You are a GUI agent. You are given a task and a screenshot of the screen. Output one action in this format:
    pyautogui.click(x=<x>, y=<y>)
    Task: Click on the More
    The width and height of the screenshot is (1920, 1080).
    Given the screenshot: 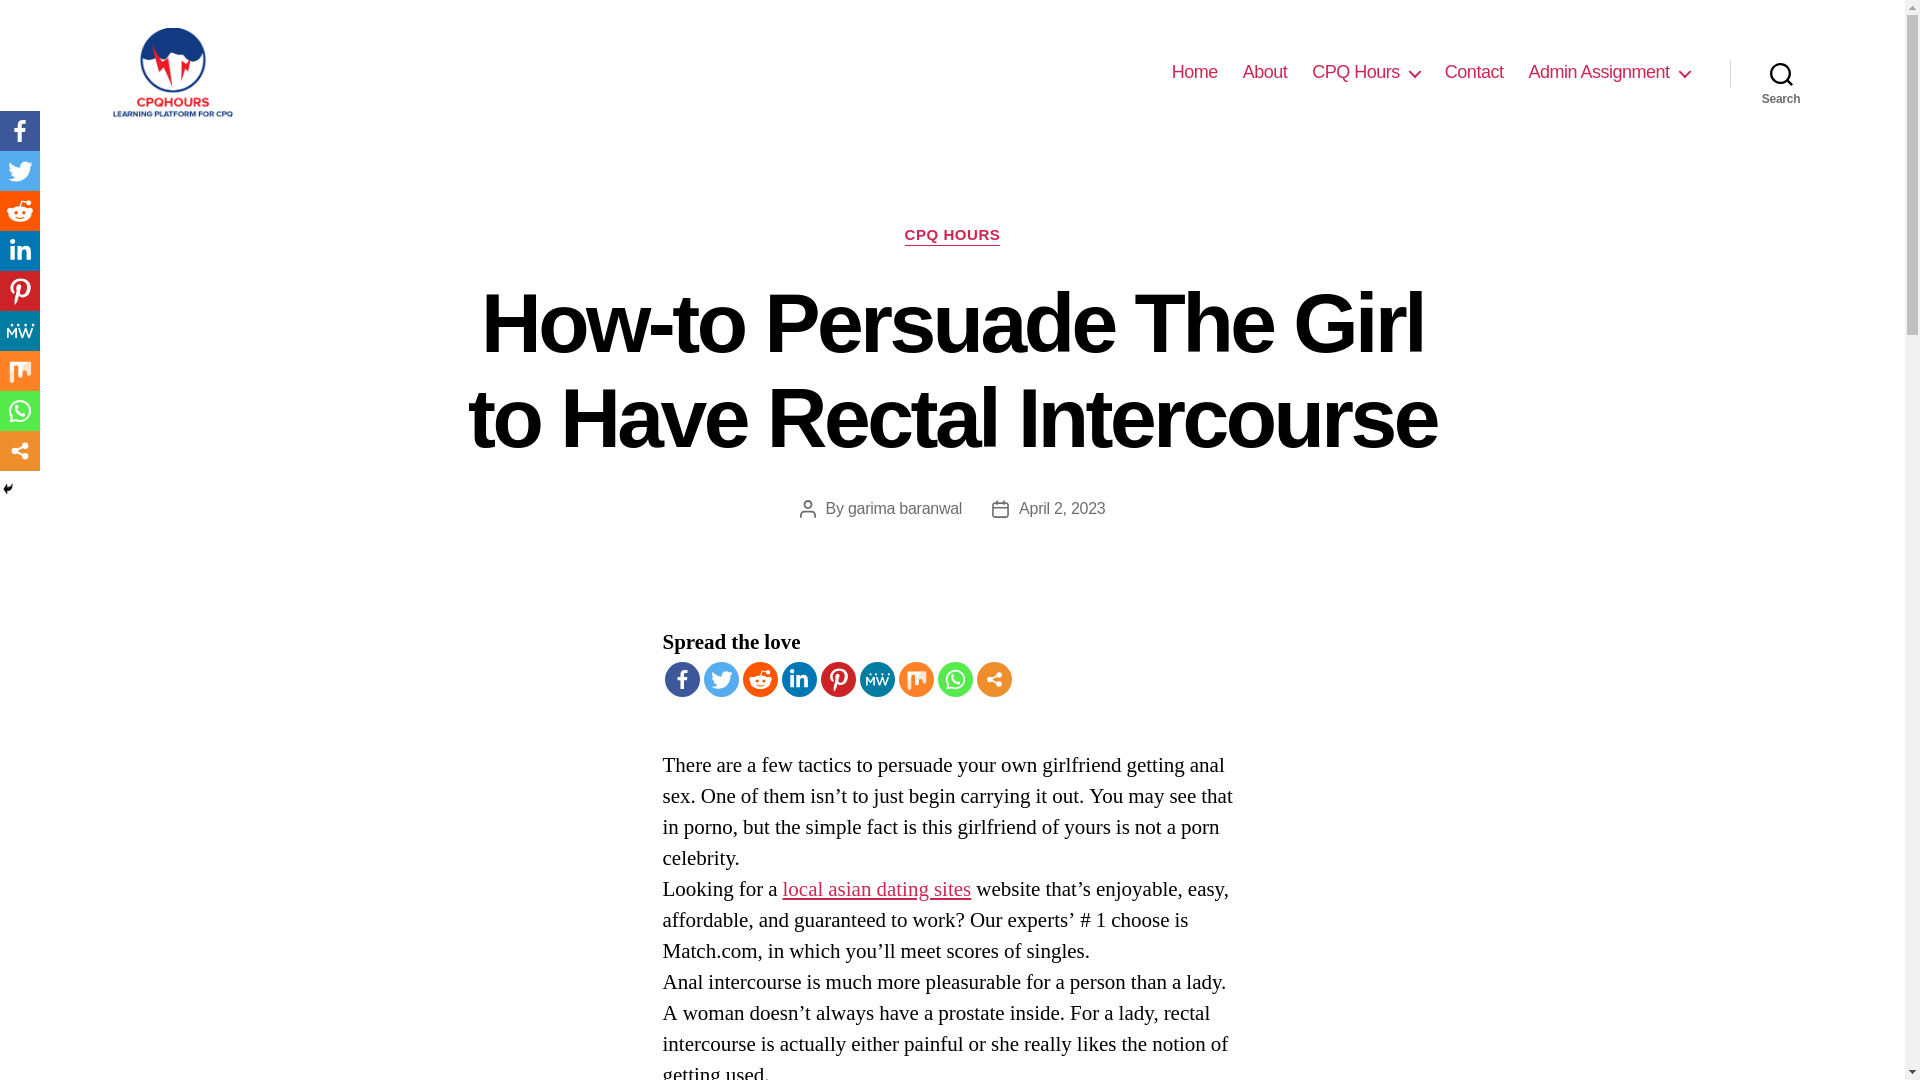 What is the action you would take?
    pyautogui.click(x=993, y=679)
    